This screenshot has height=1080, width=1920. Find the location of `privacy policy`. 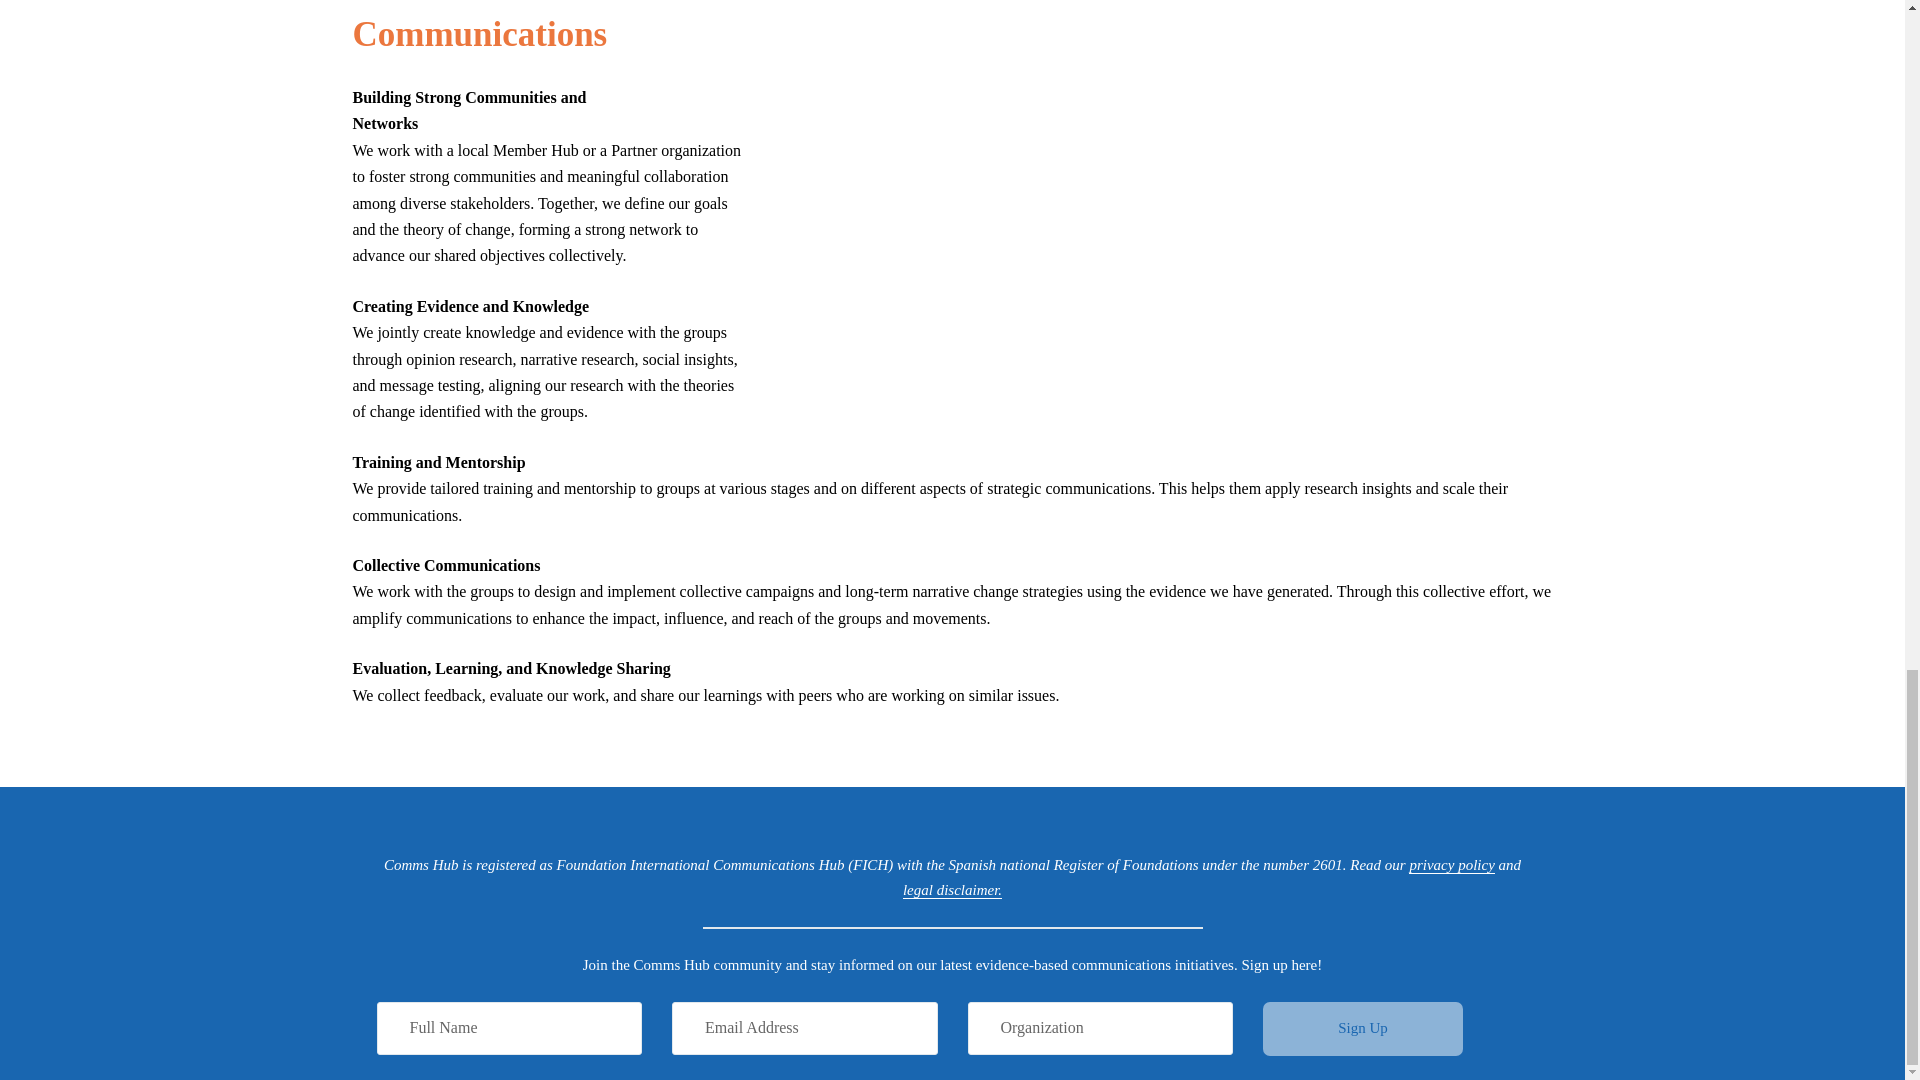

privacy policy is located at coordinates (1451, 865).